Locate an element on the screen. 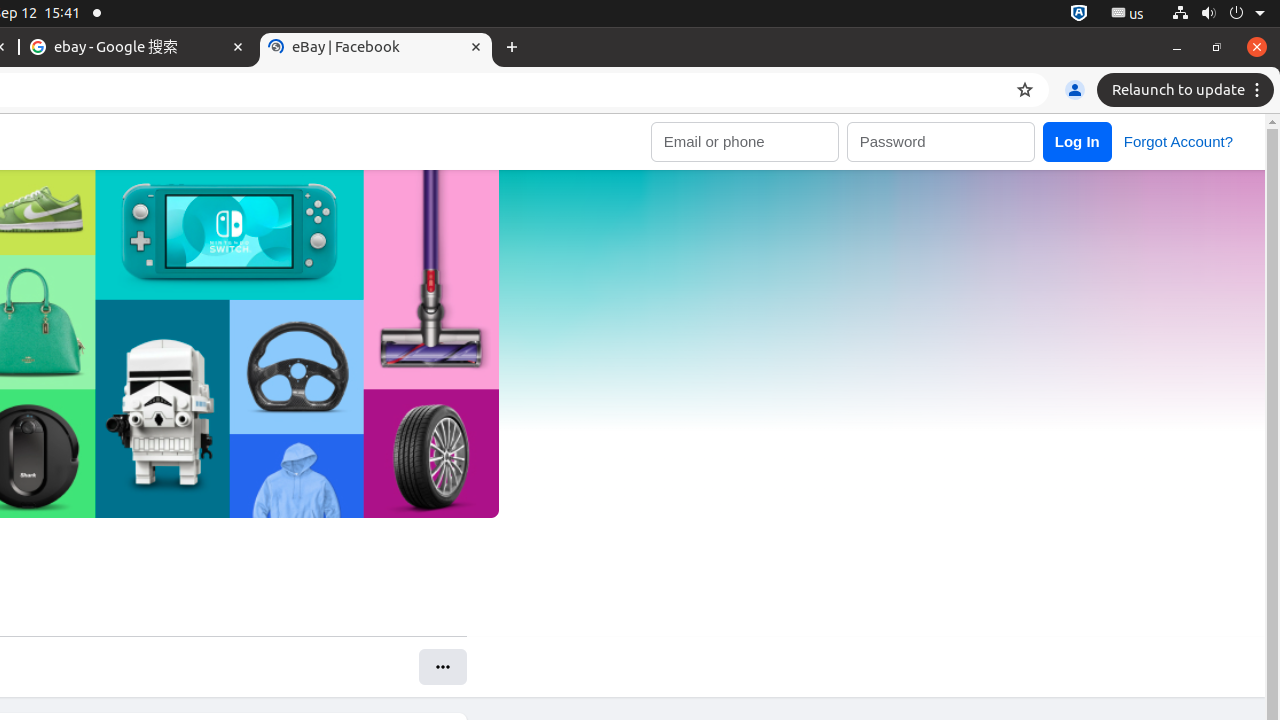  Forgot Account? is located at coordinates (1178, 141).